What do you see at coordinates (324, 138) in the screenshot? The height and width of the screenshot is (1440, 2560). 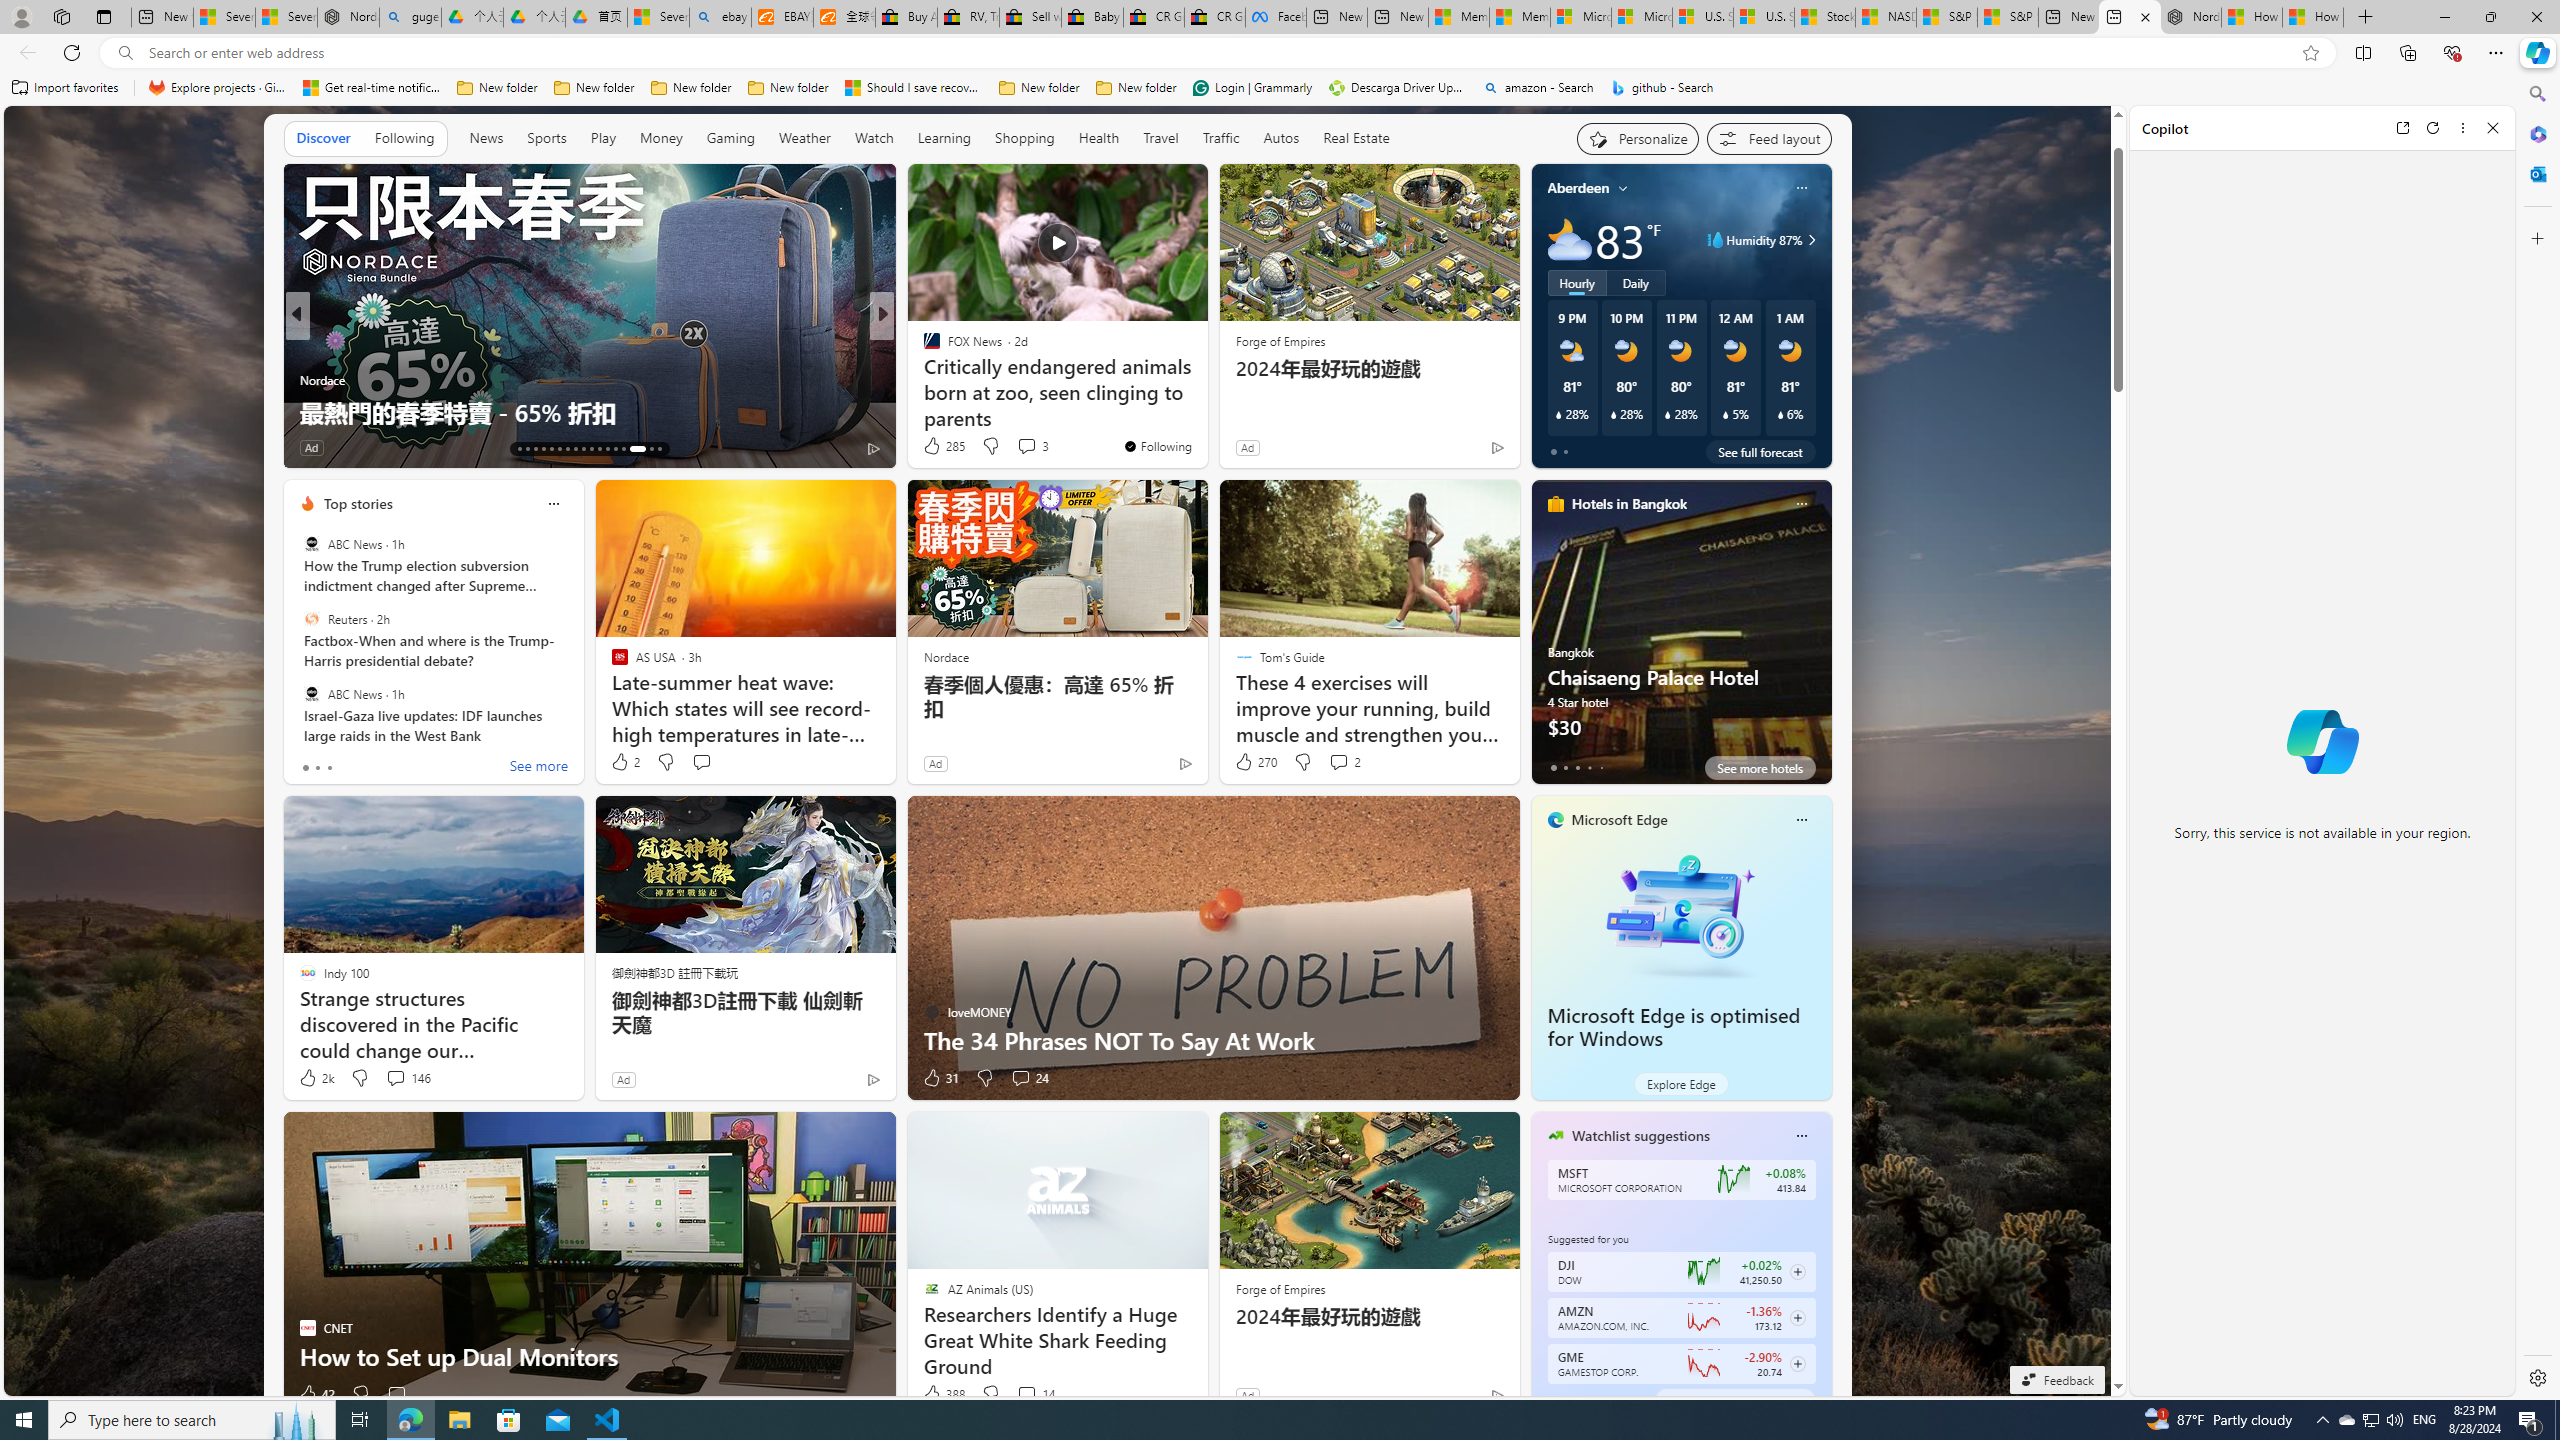 I see `Discover` at bounding box center [324, 138].